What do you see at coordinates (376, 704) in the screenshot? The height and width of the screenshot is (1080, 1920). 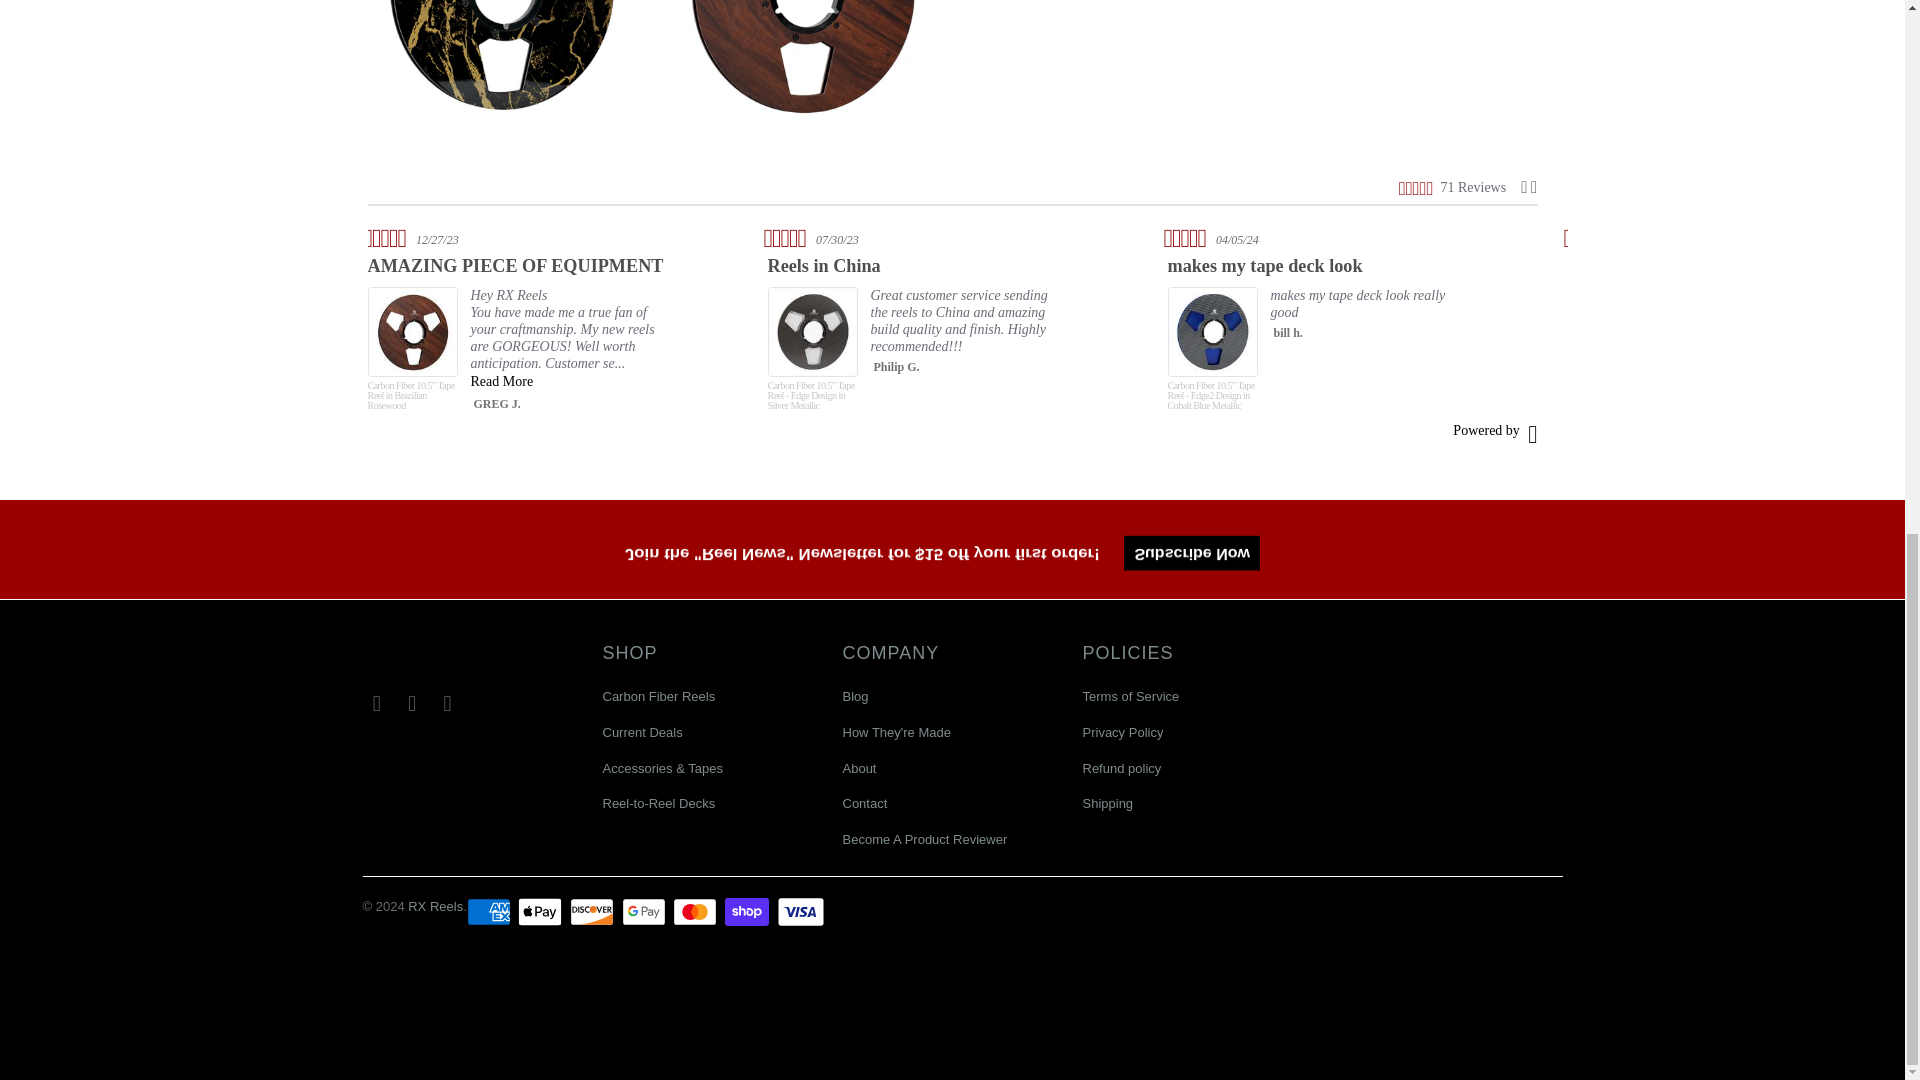 I see `RX Reels on Facebook` at bounding box center [376, 704].